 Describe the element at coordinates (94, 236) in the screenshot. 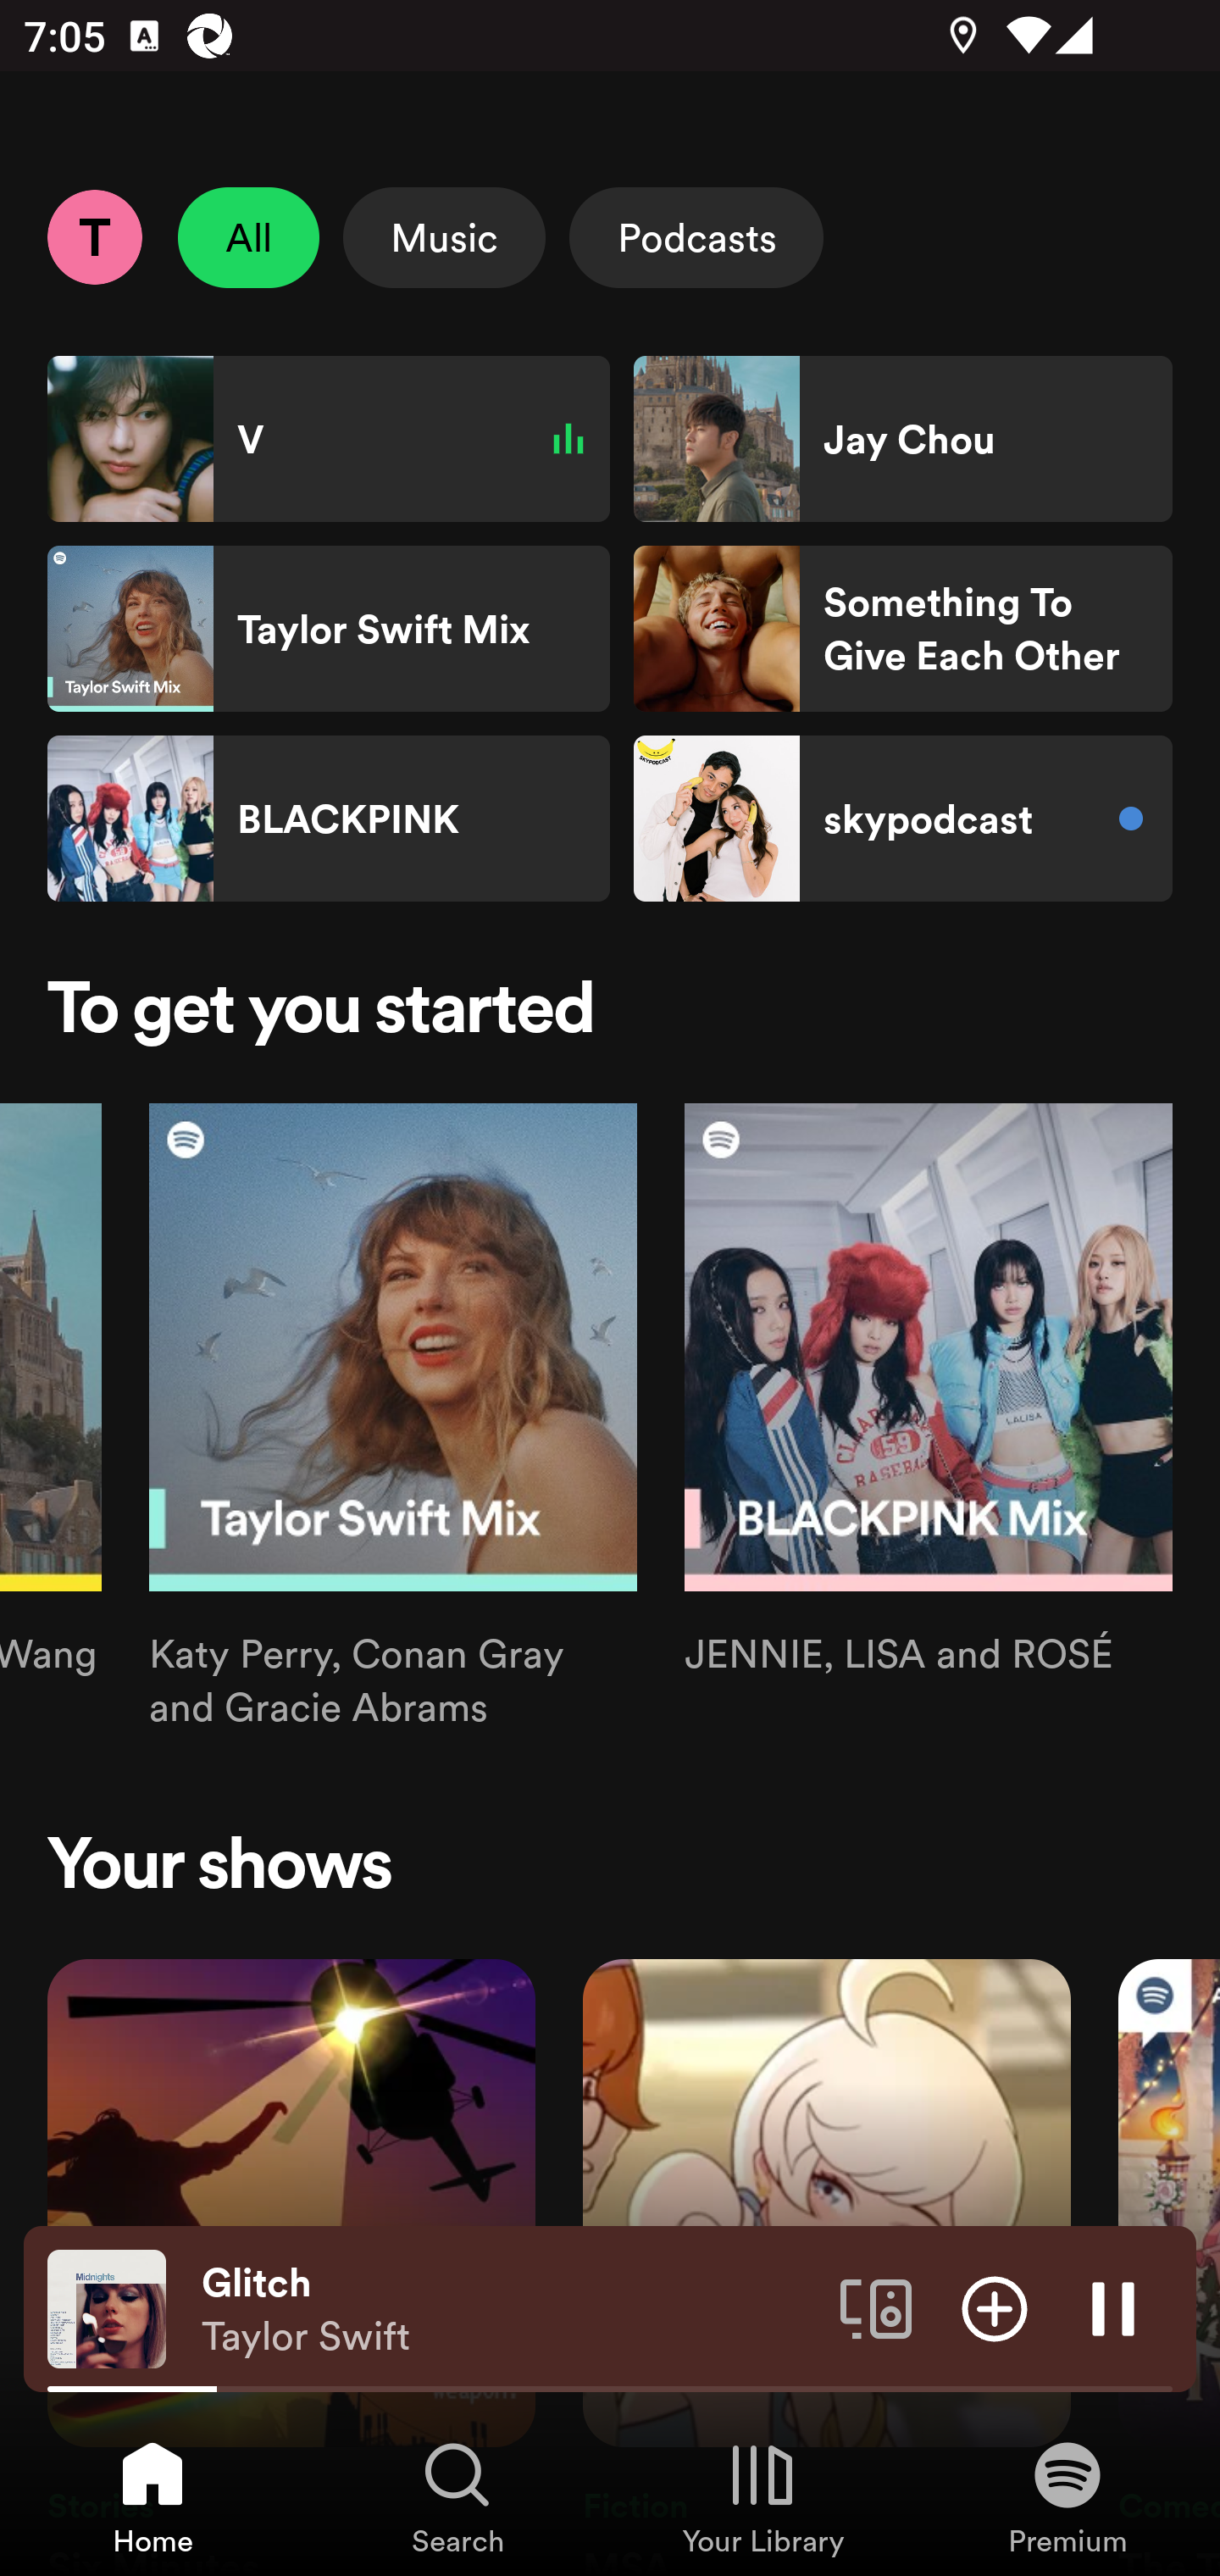

I see `Profile` at that location.